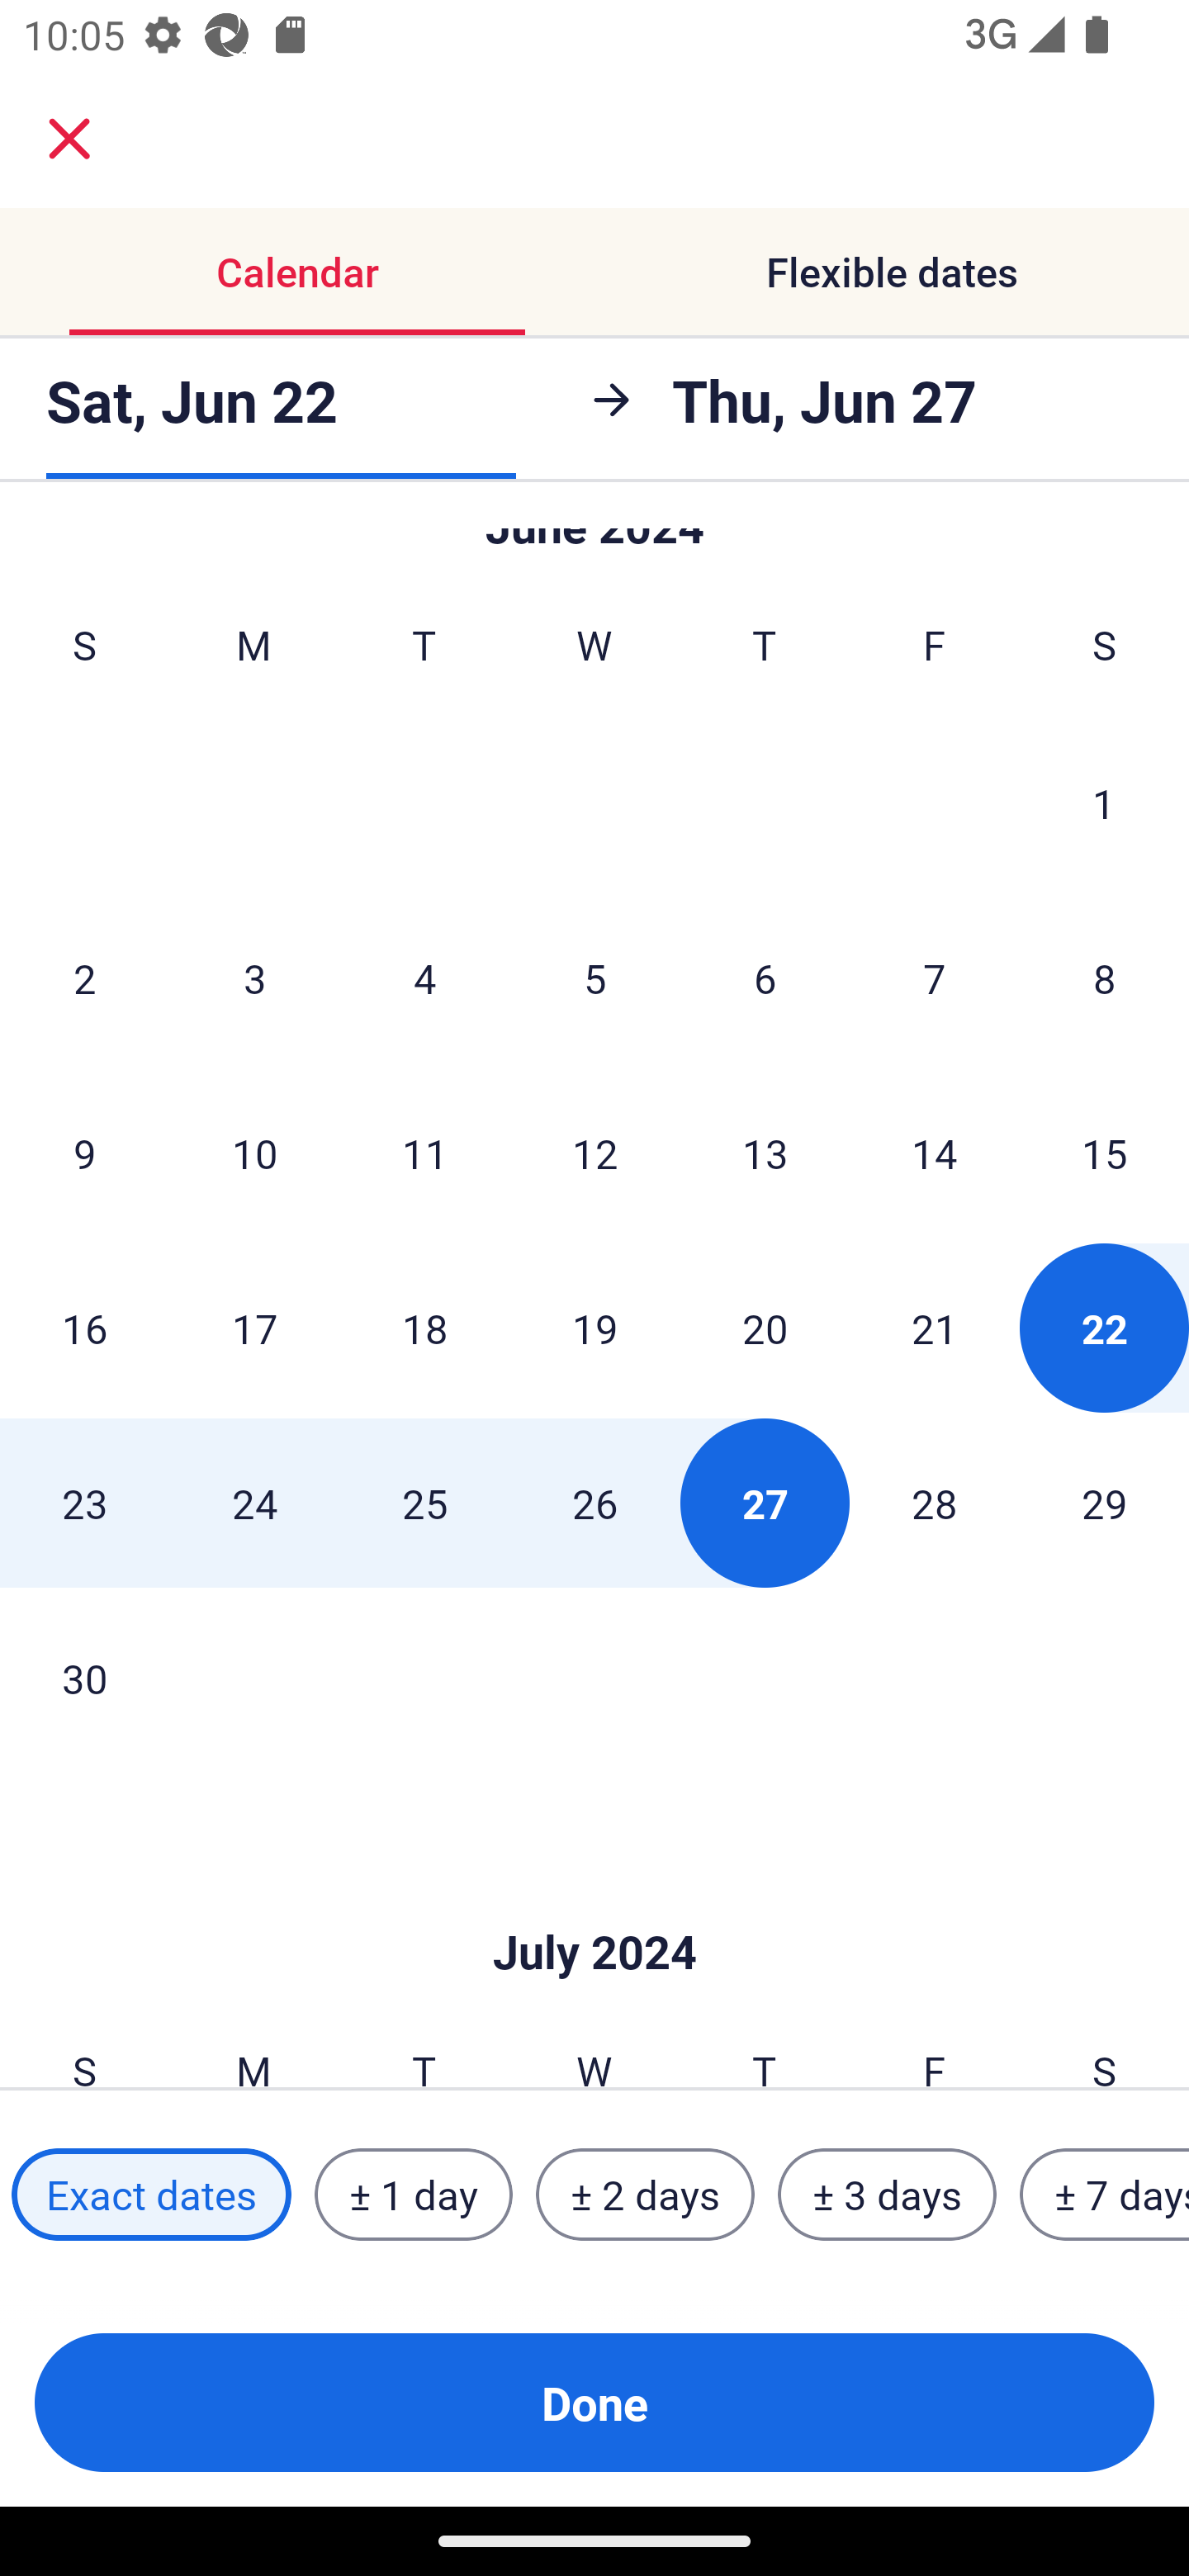 This screenshot has height=2576, width=1189. What do you see at coordinates (765, 1153) in the screenshot?
I see `13 Thursday, June 13, 2024` at bounding box center [765, 1153].